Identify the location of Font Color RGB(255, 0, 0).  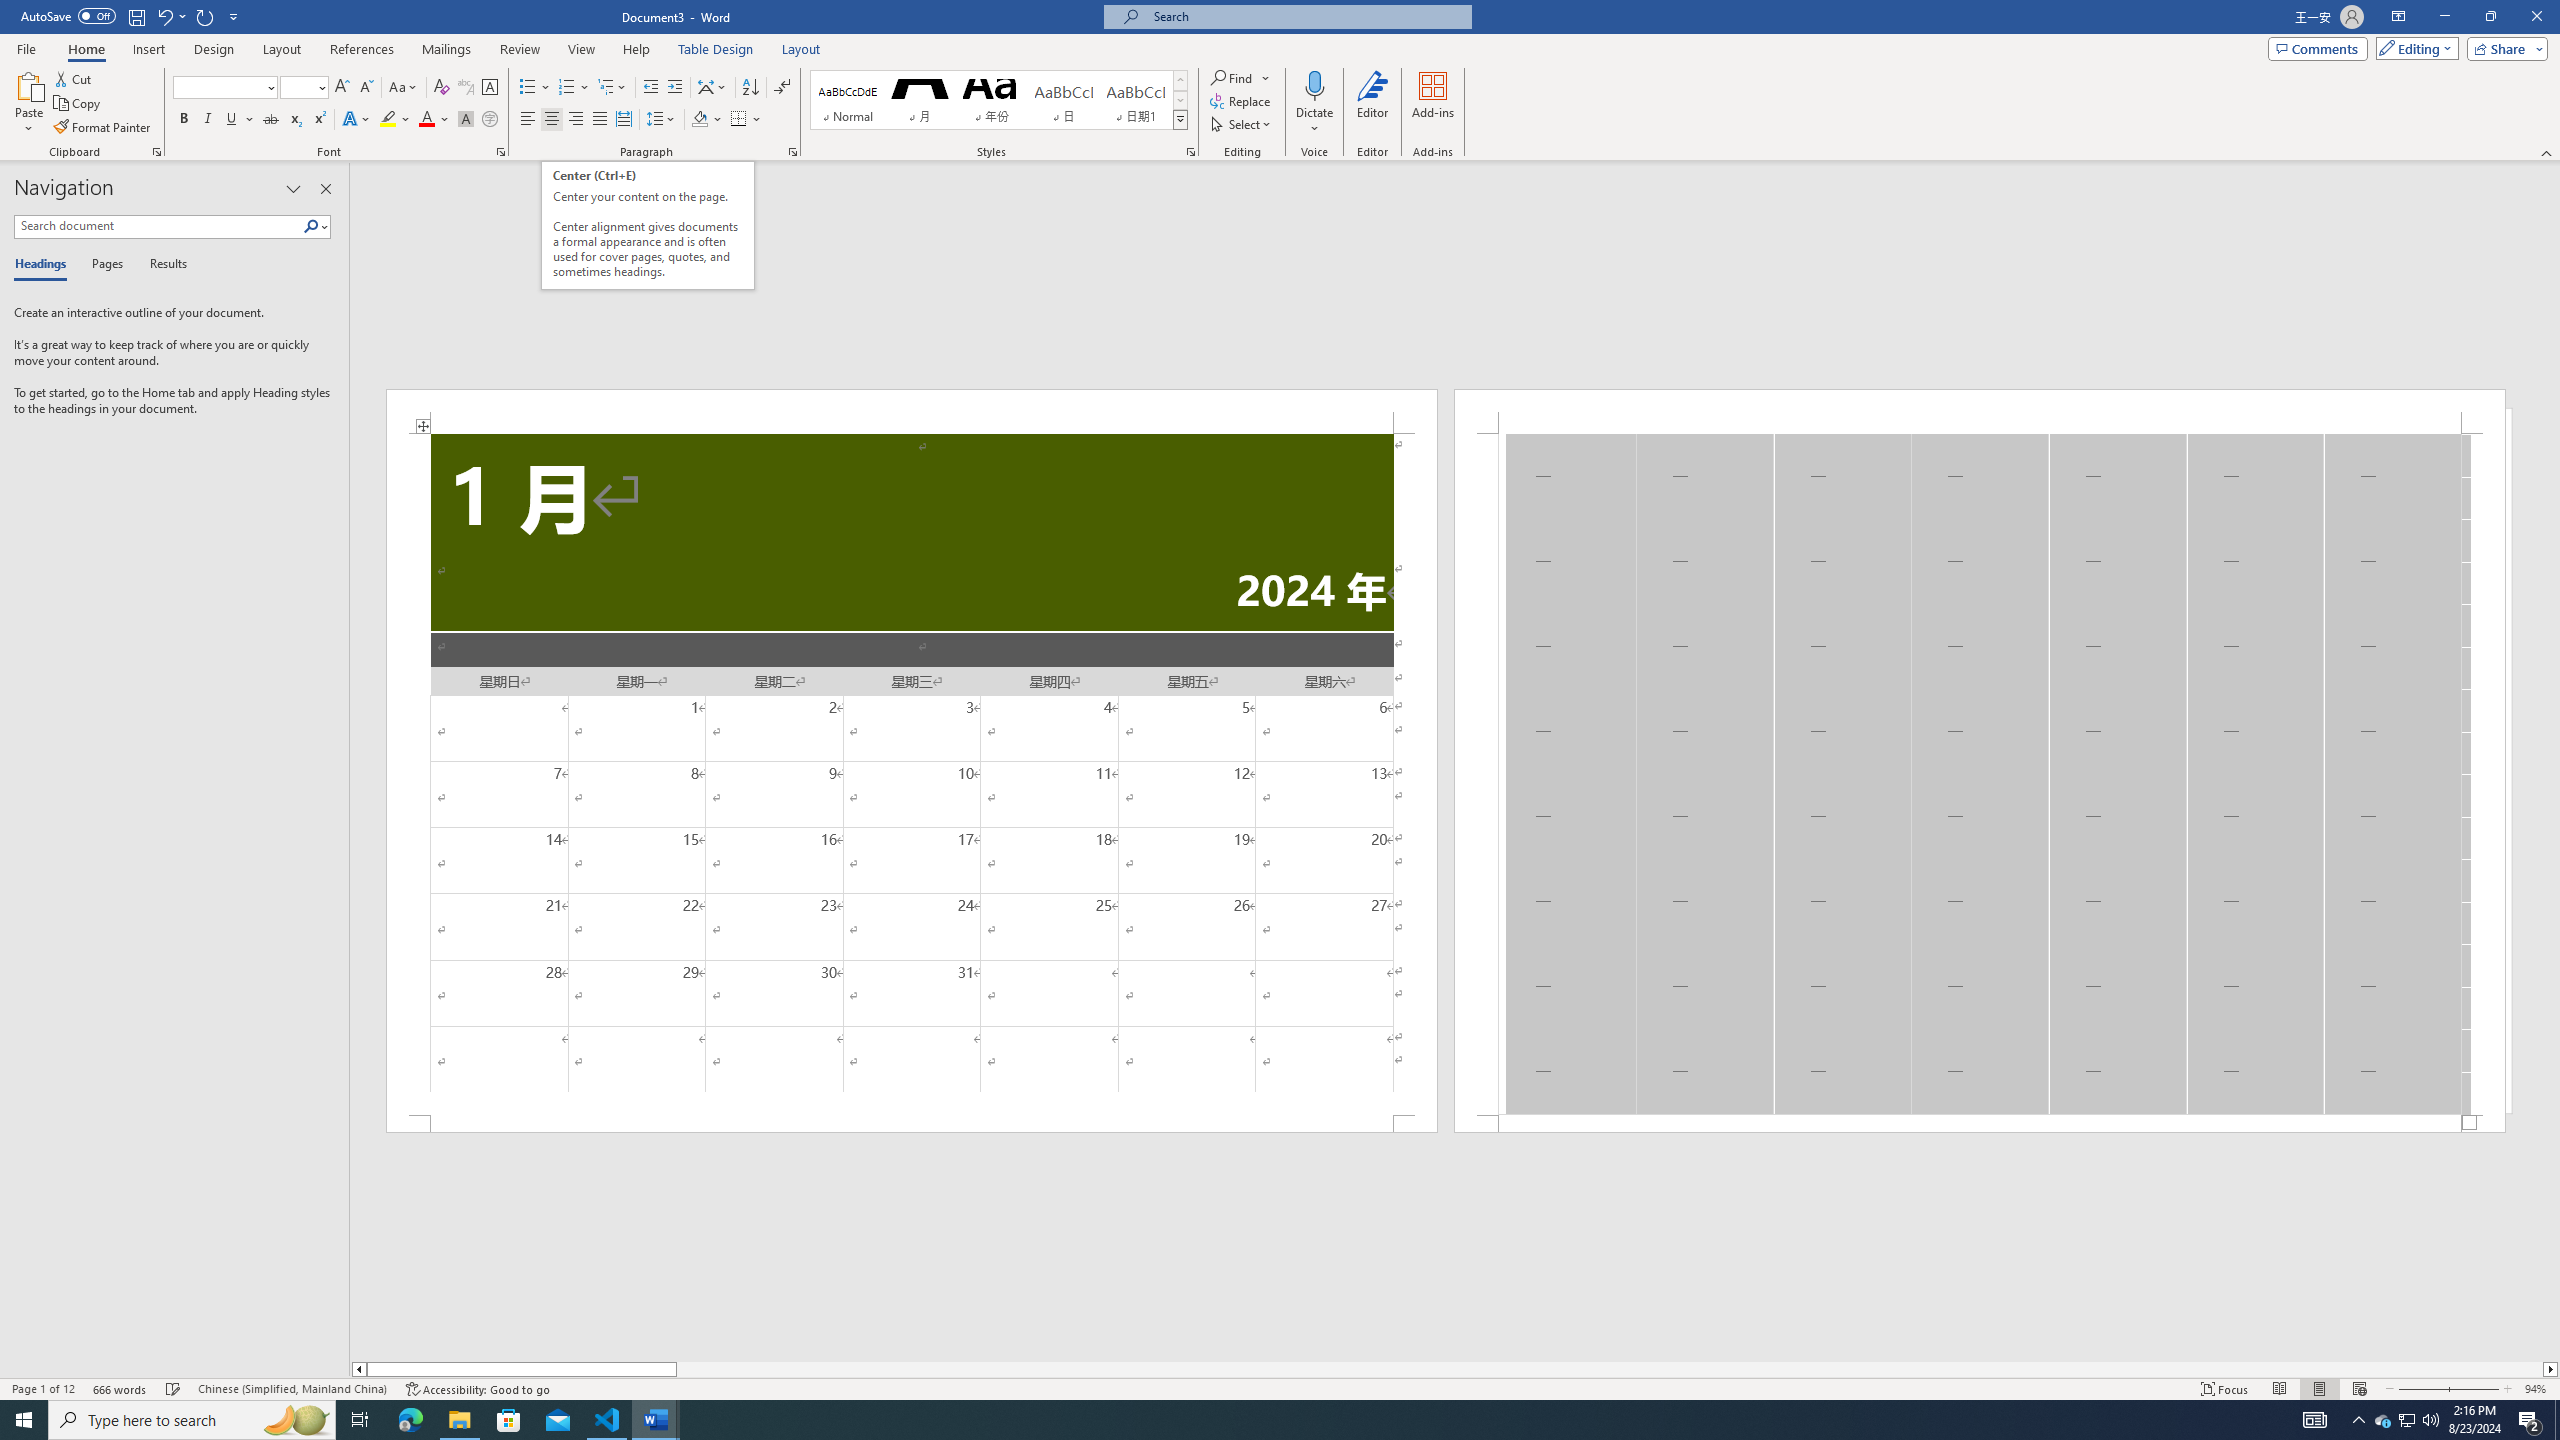
(426, 120).